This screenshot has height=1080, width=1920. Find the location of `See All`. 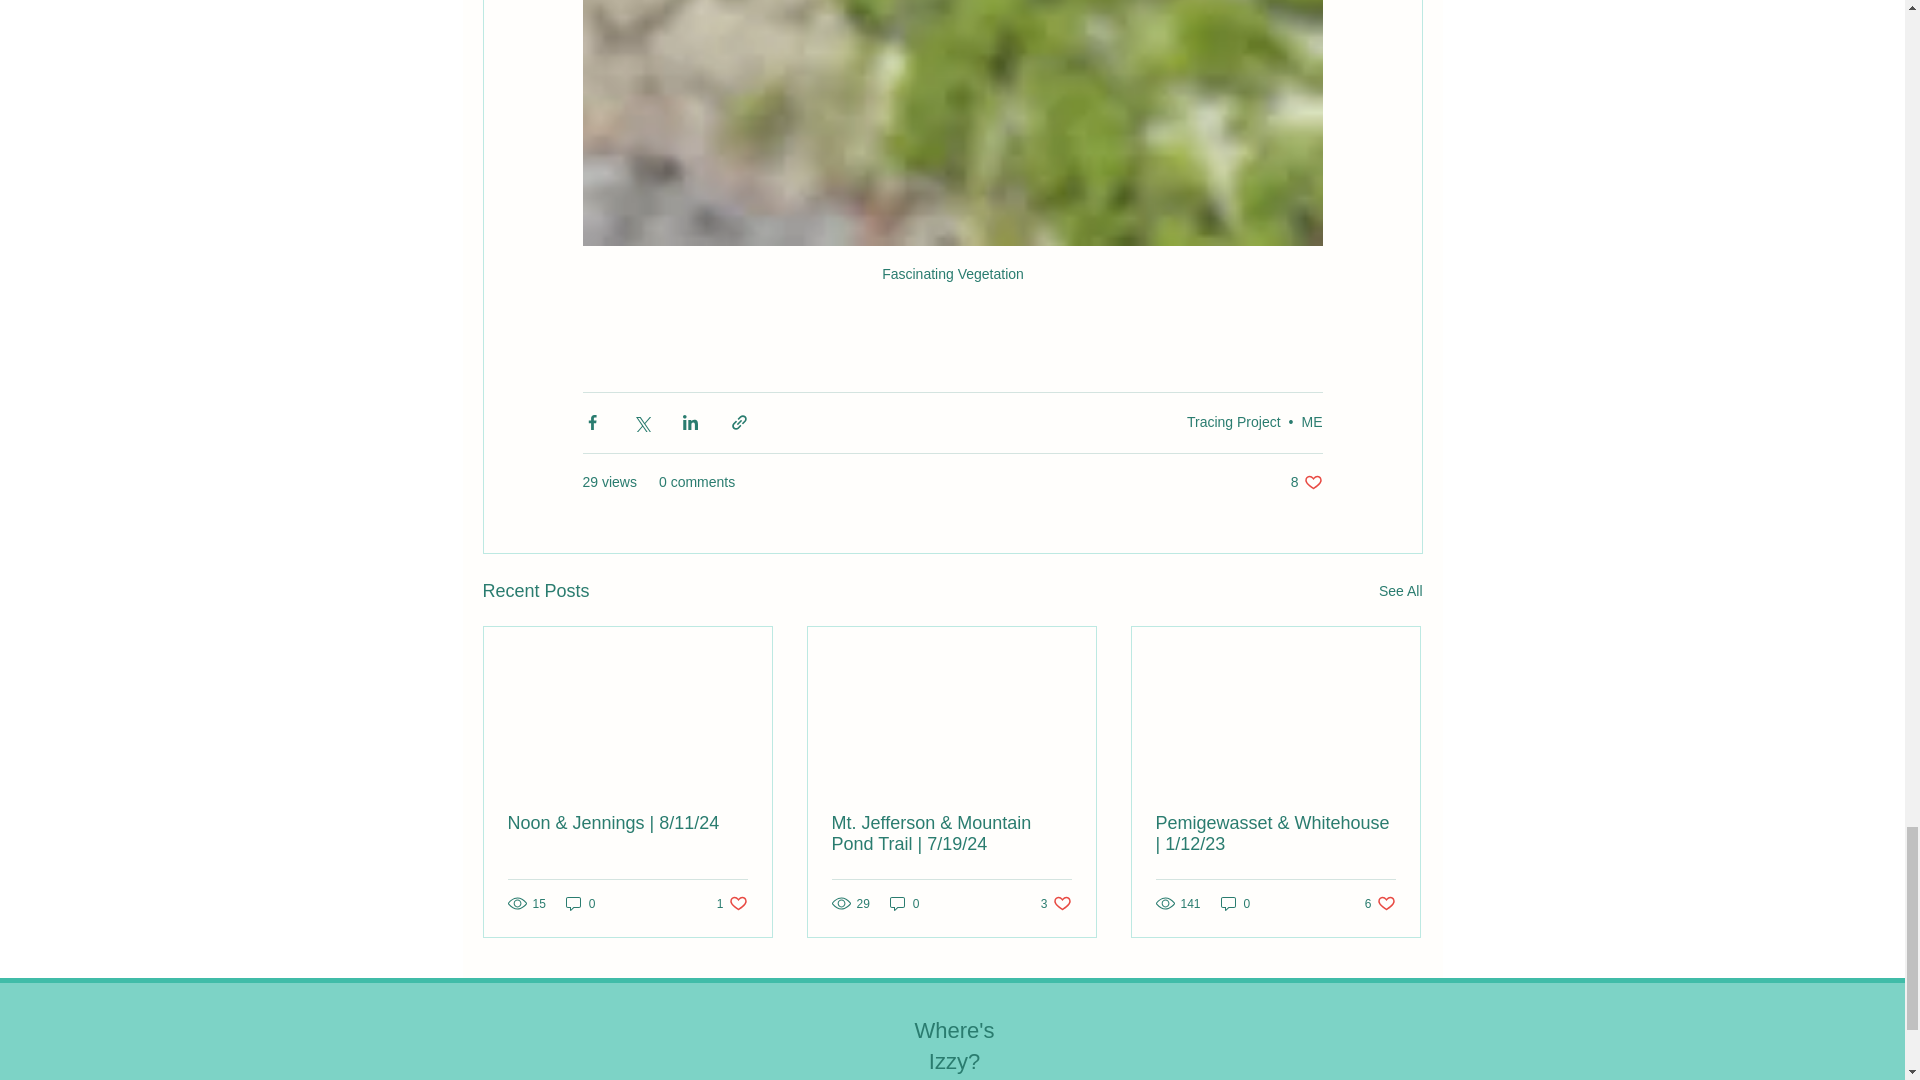

See All is located at coordinates (732, 903).